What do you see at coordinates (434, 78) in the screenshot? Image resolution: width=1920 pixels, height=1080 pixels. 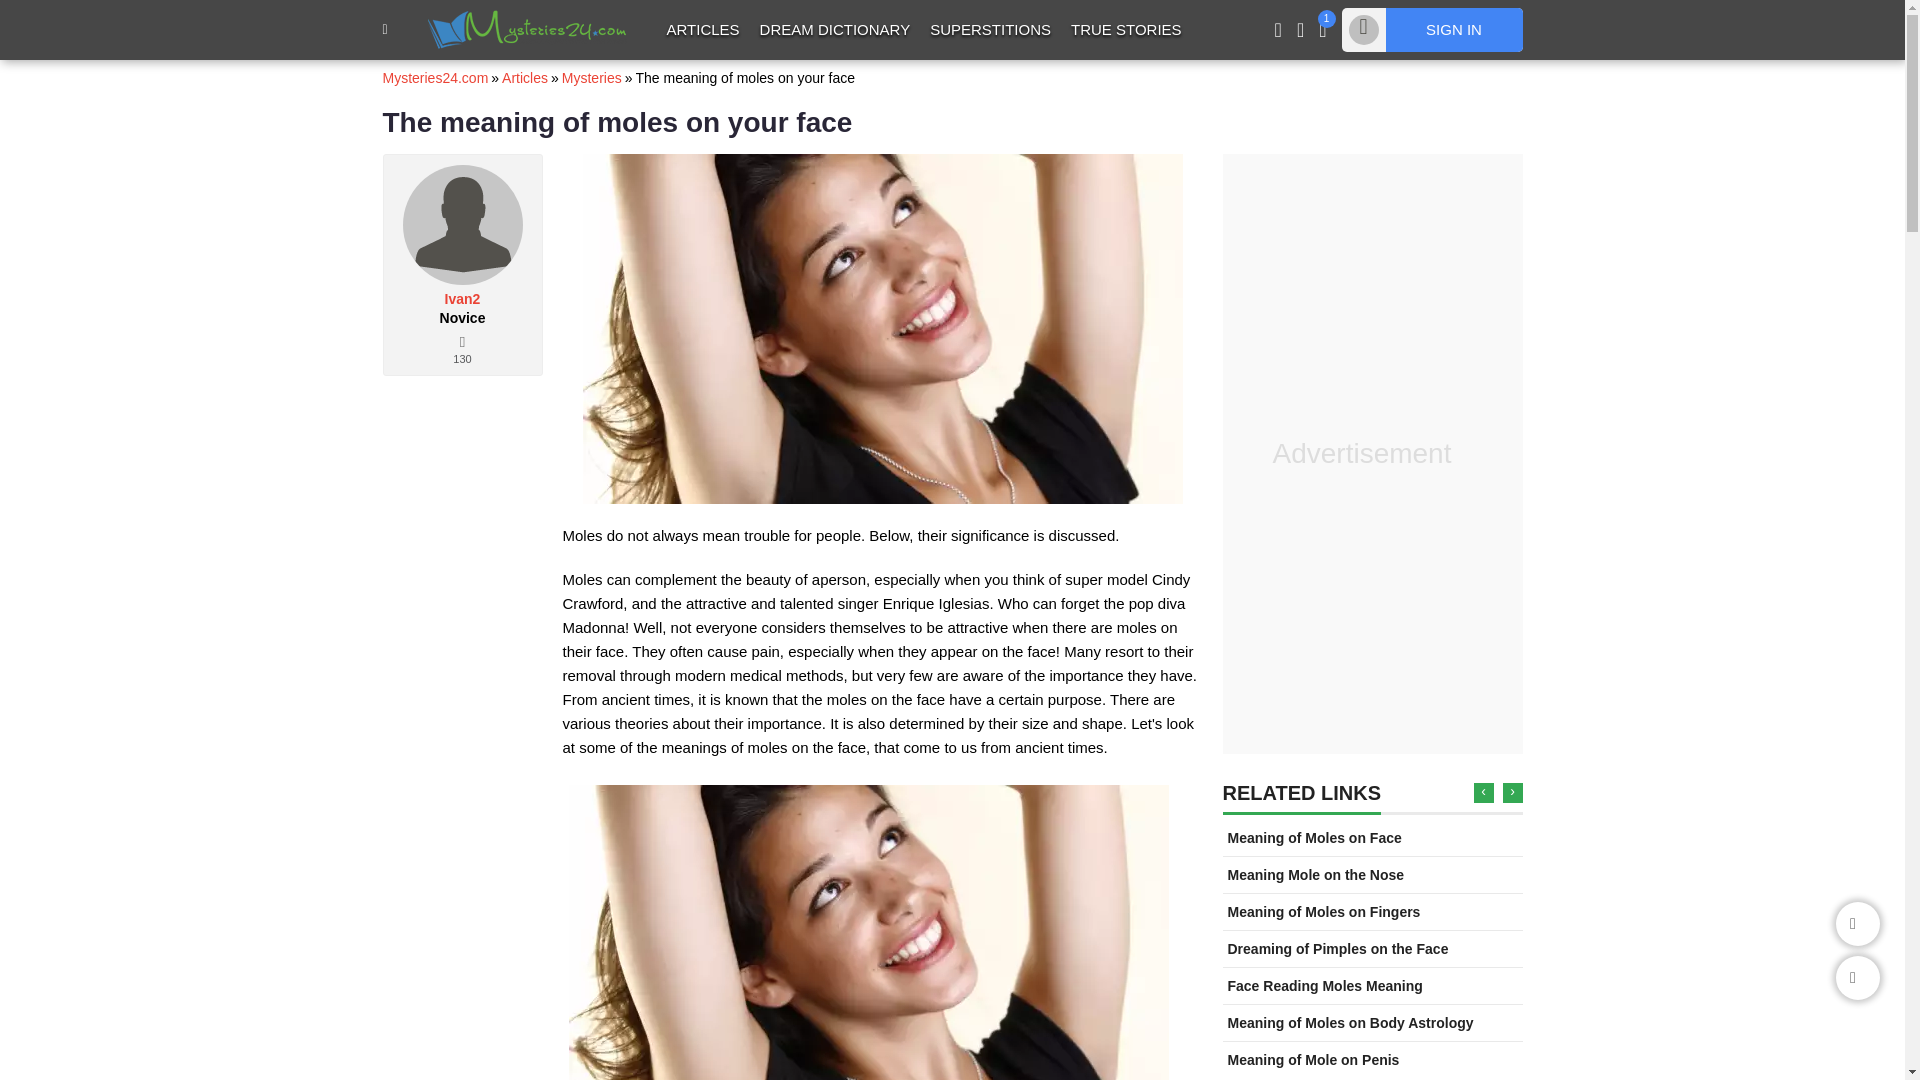 I see `Mysteries24.com` at bounding box center [434, 78].